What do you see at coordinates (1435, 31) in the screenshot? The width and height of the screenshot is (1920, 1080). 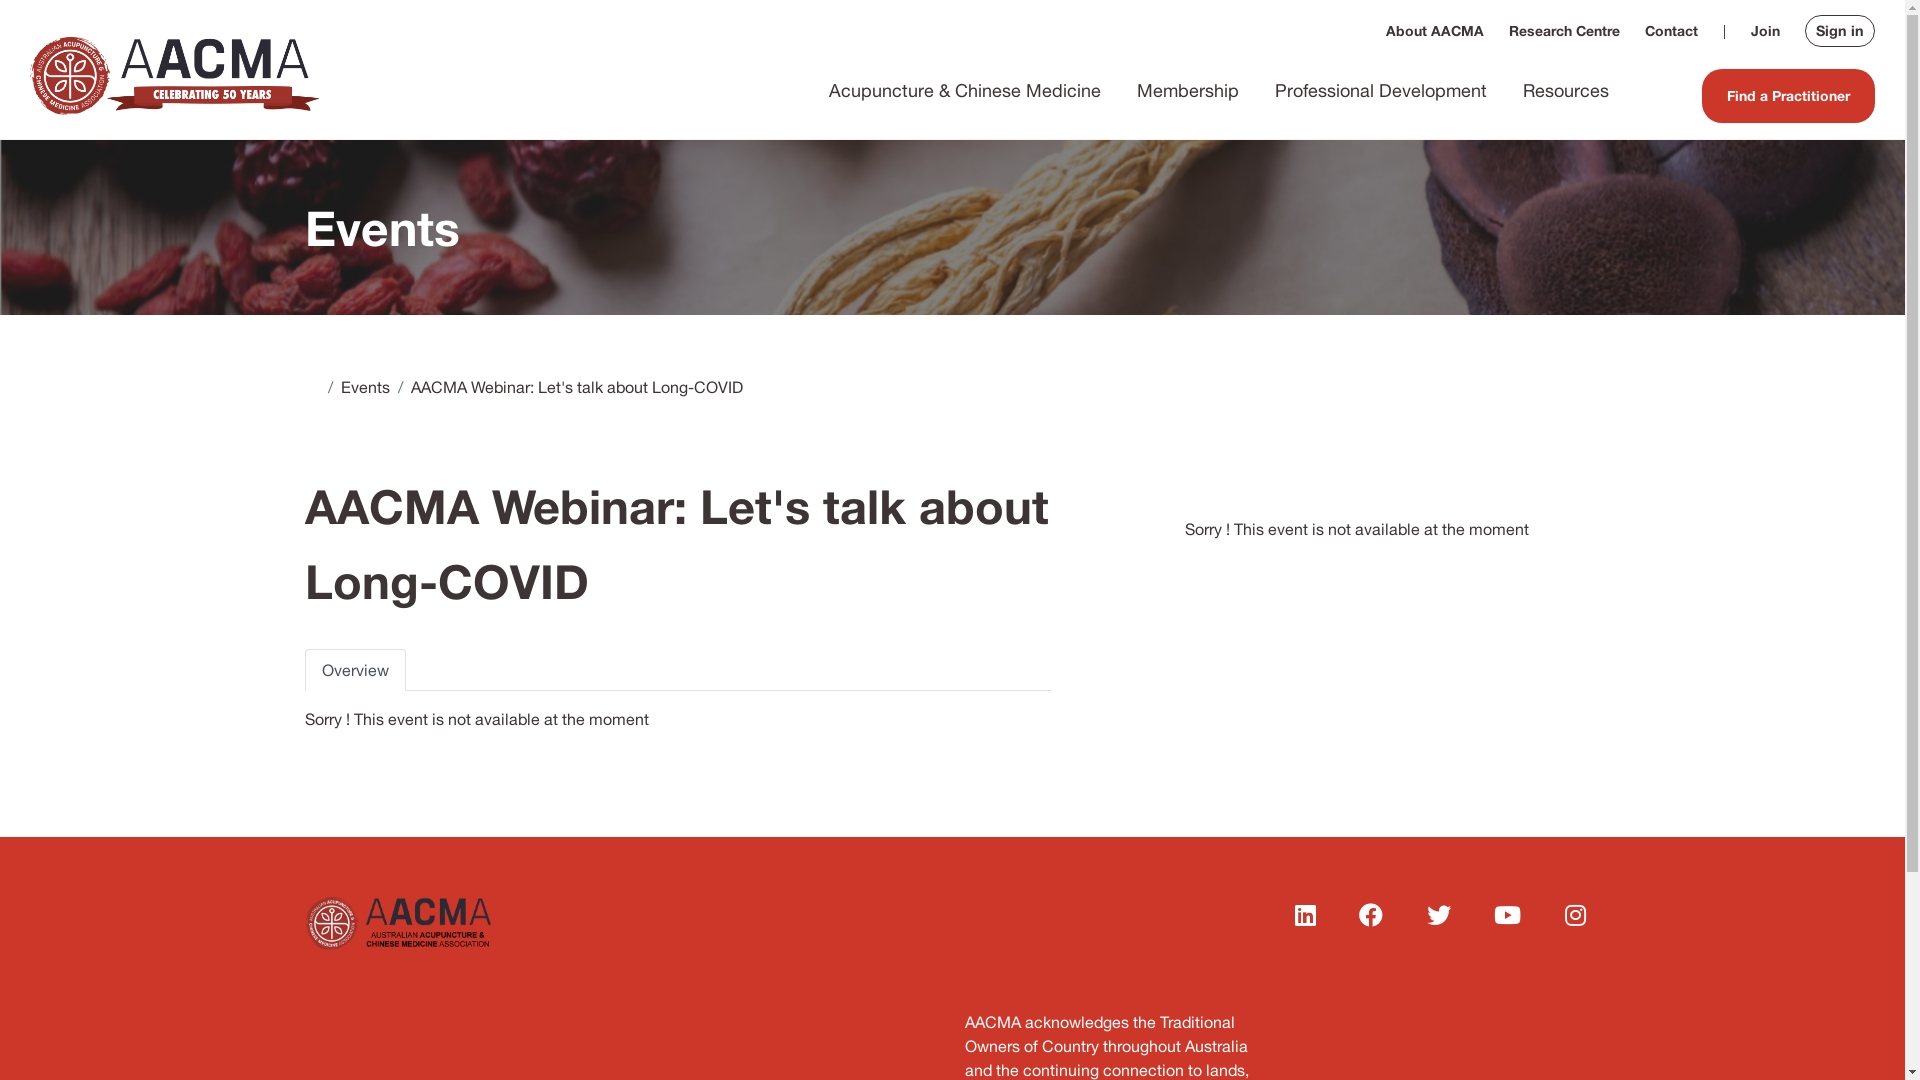 I see `About AACMA` at bounding box center [1435, 31].